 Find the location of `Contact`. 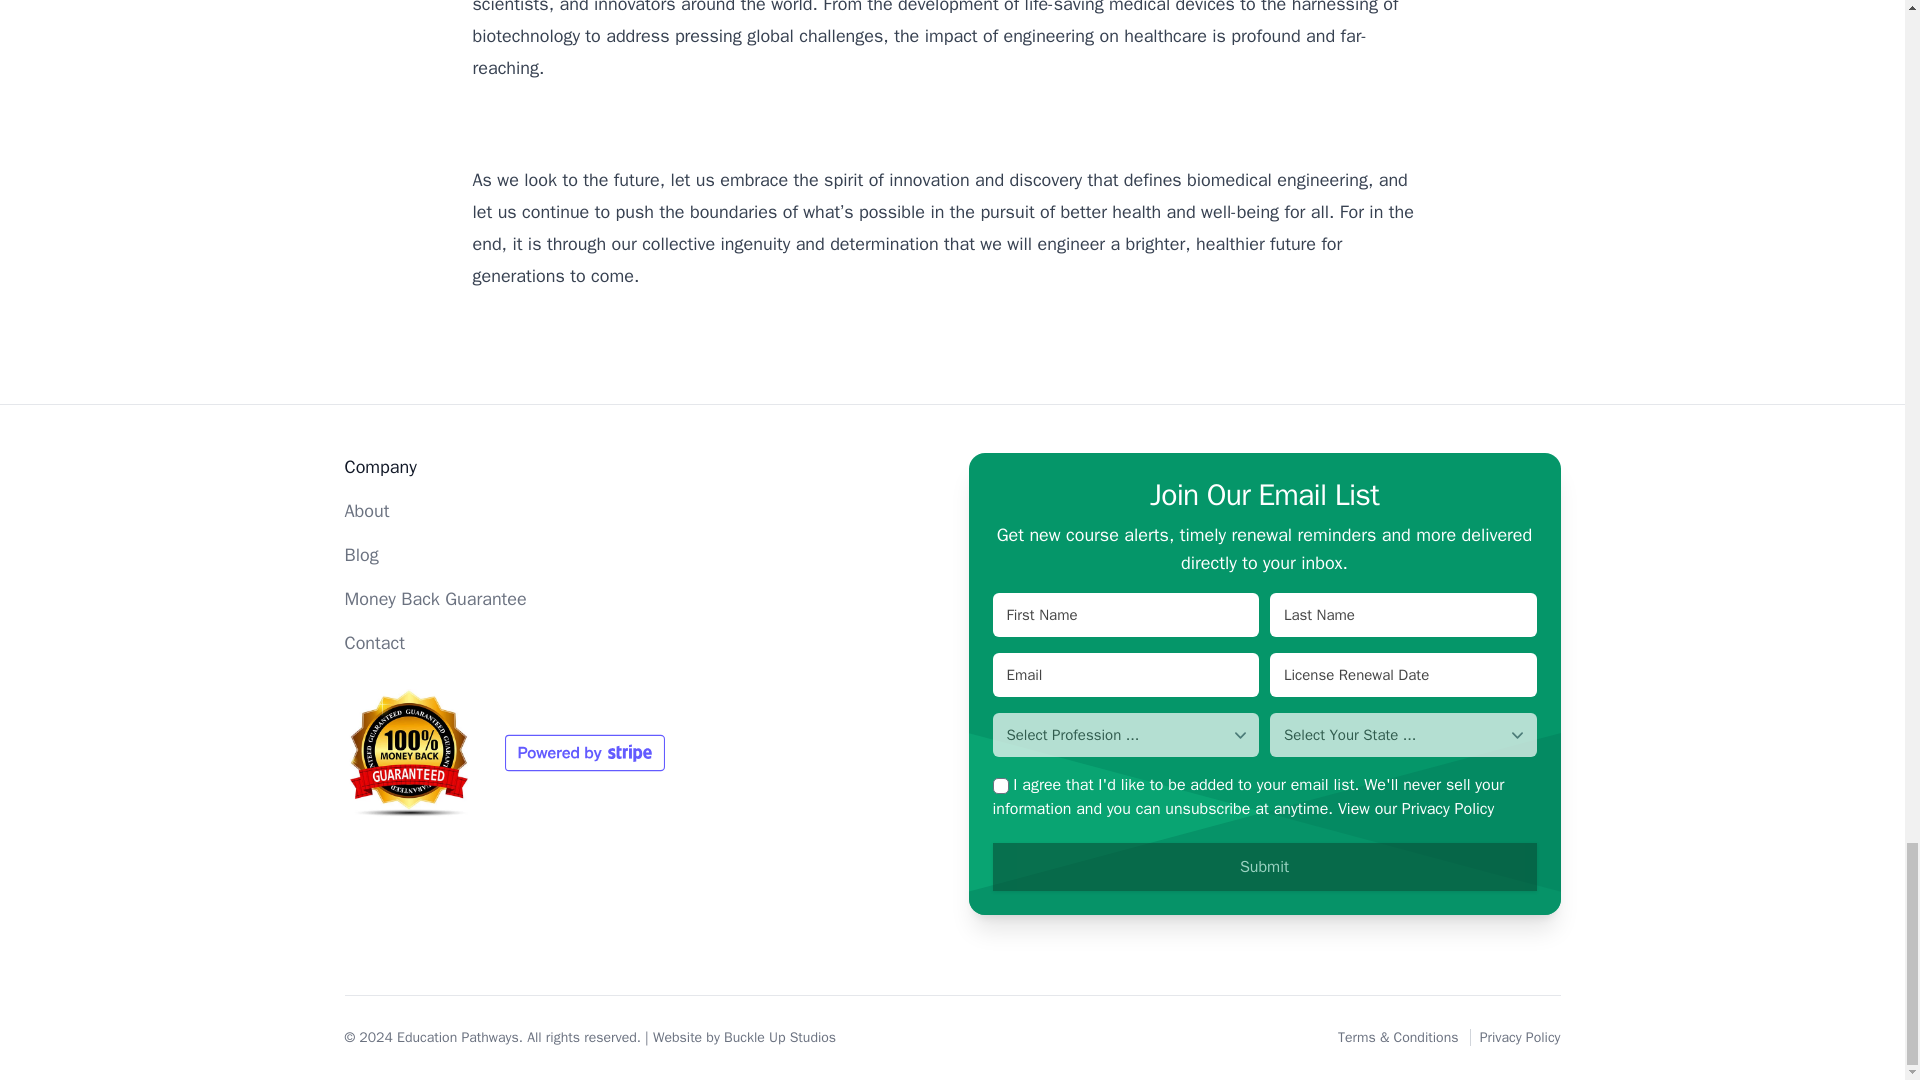

Contact is located at coordinates (373, 642).